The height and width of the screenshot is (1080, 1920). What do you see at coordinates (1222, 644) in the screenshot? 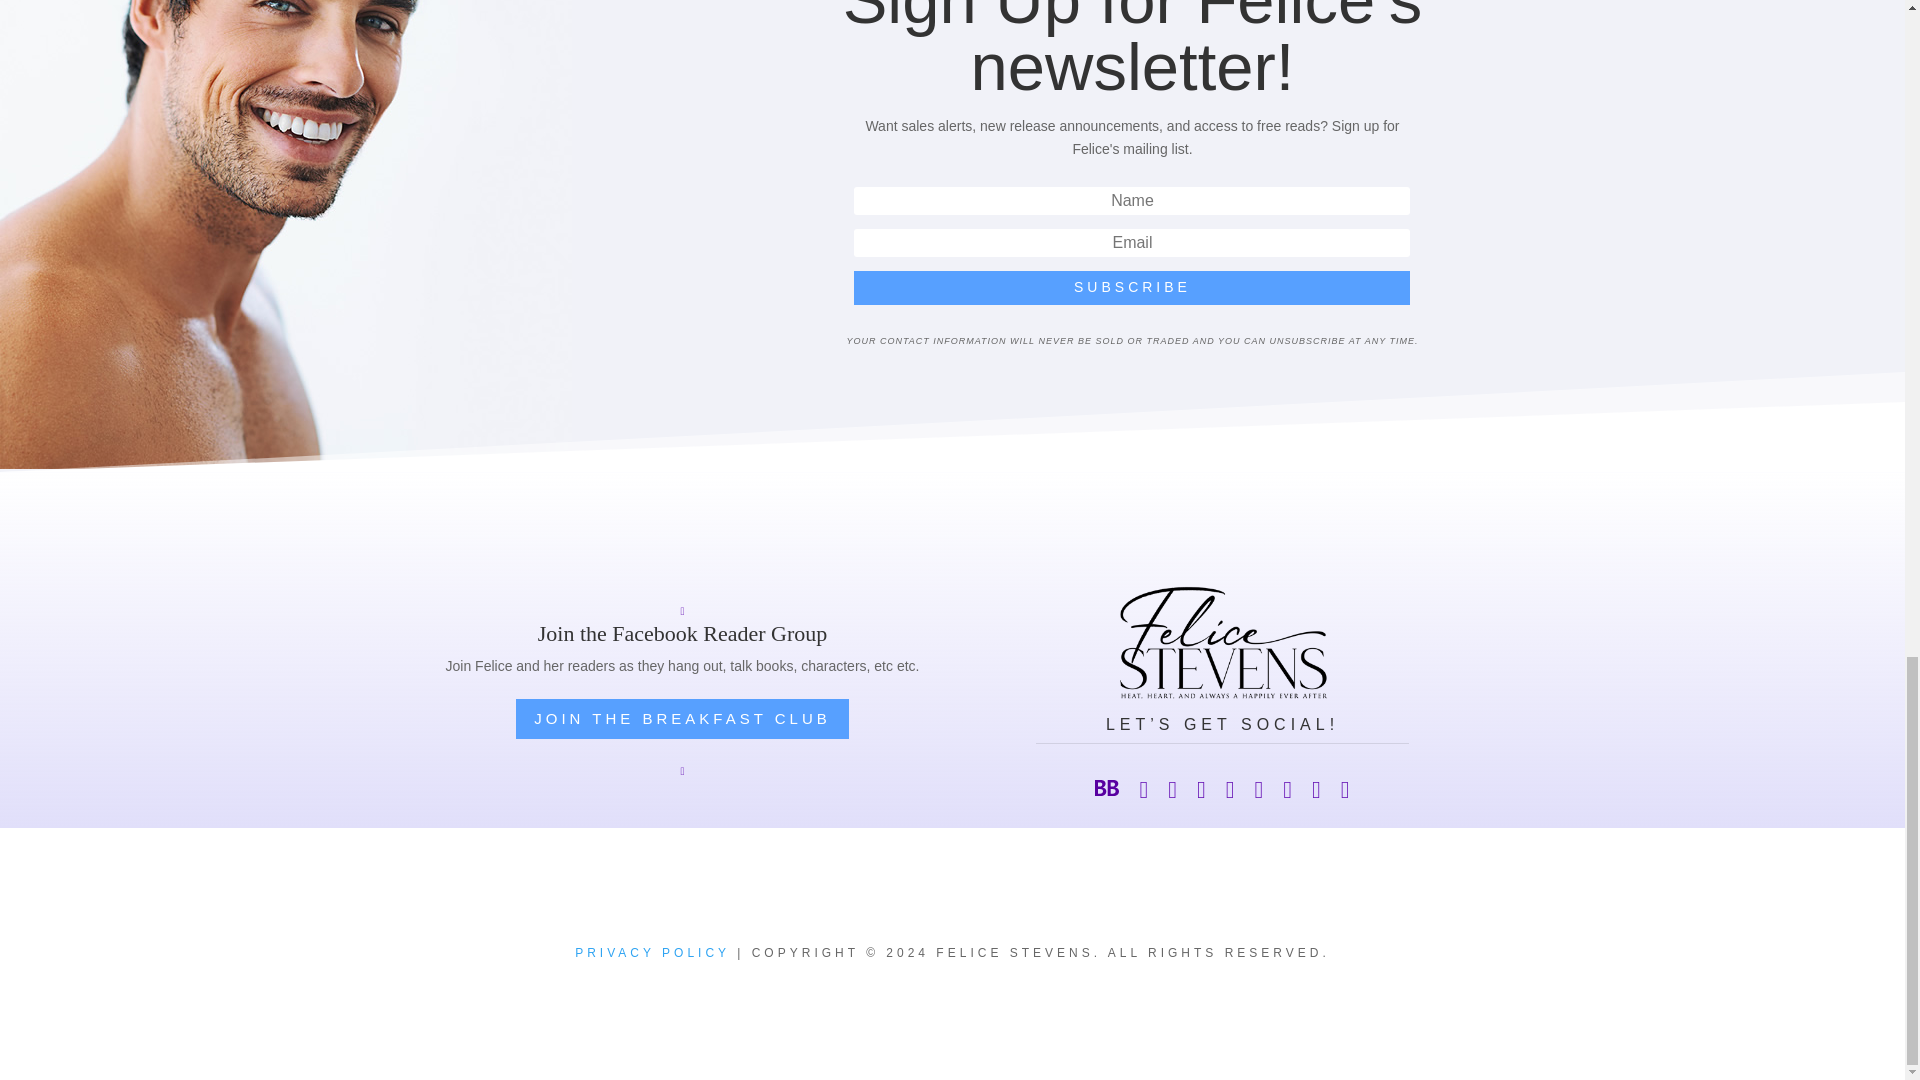
I see `Felice Stevens` at bounding box center [1222, 644].